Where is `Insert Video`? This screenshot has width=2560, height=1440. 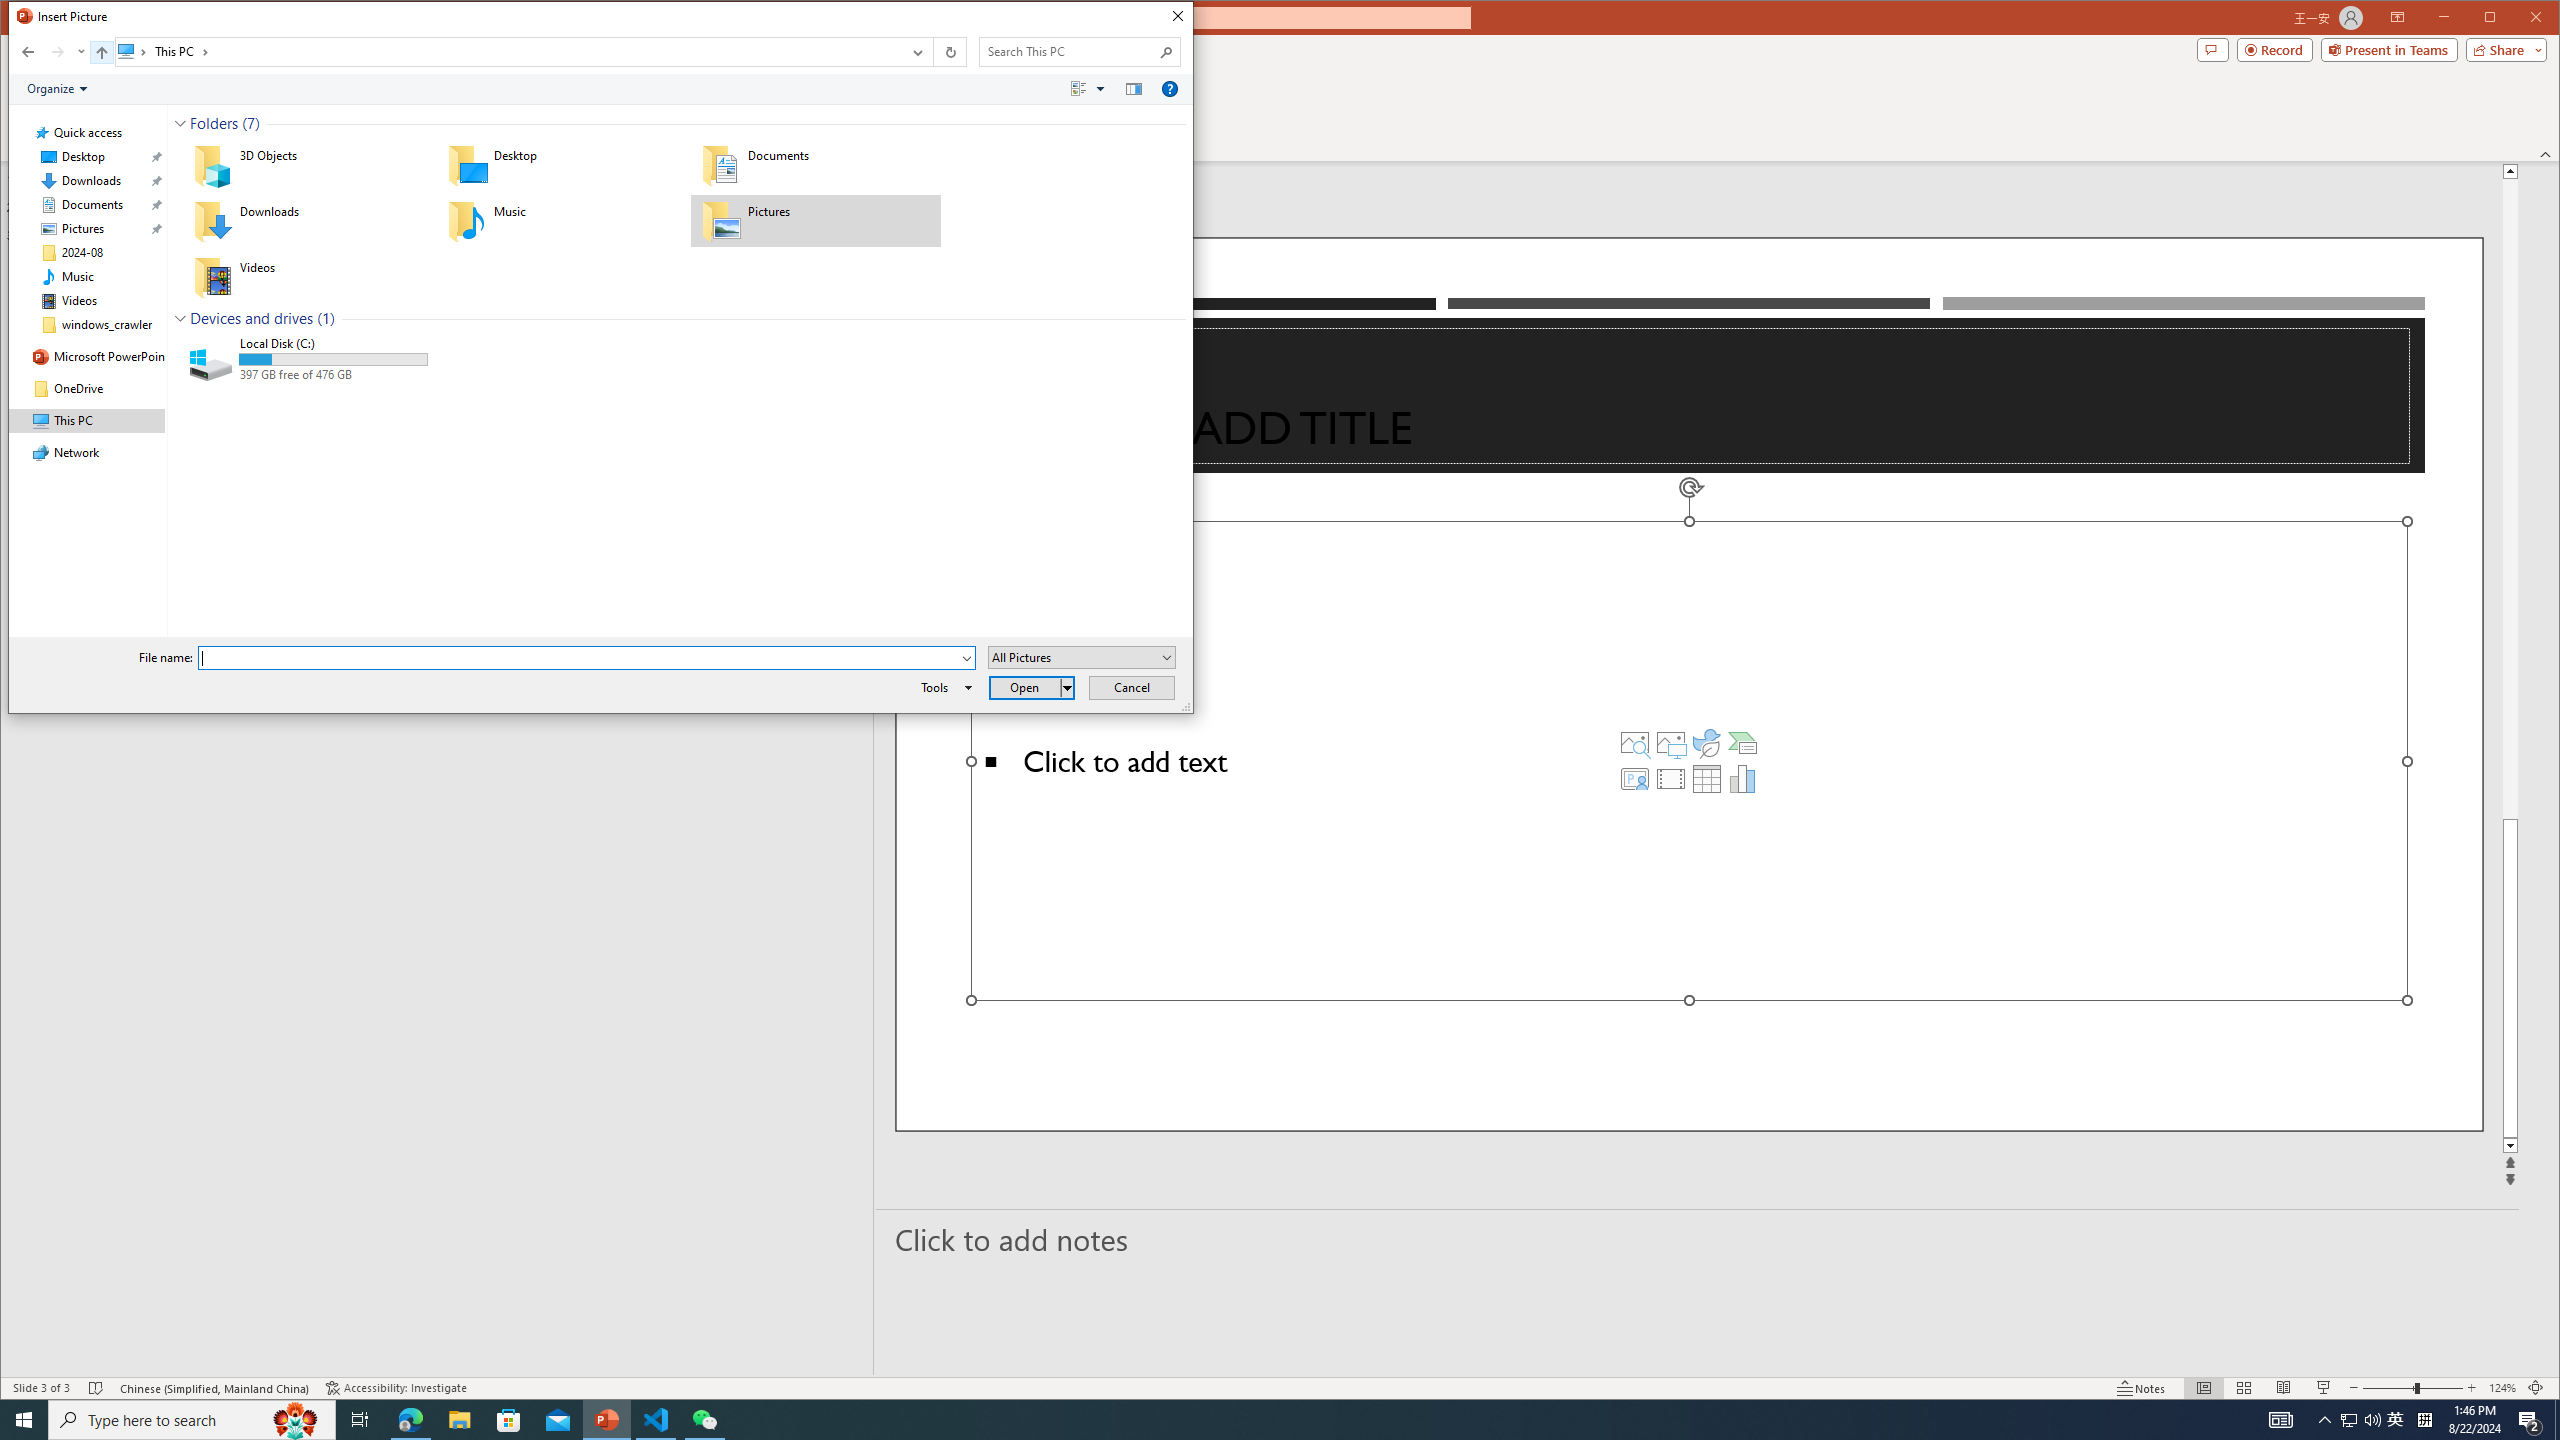
Insert Video is located at coordinates (1670, 778).